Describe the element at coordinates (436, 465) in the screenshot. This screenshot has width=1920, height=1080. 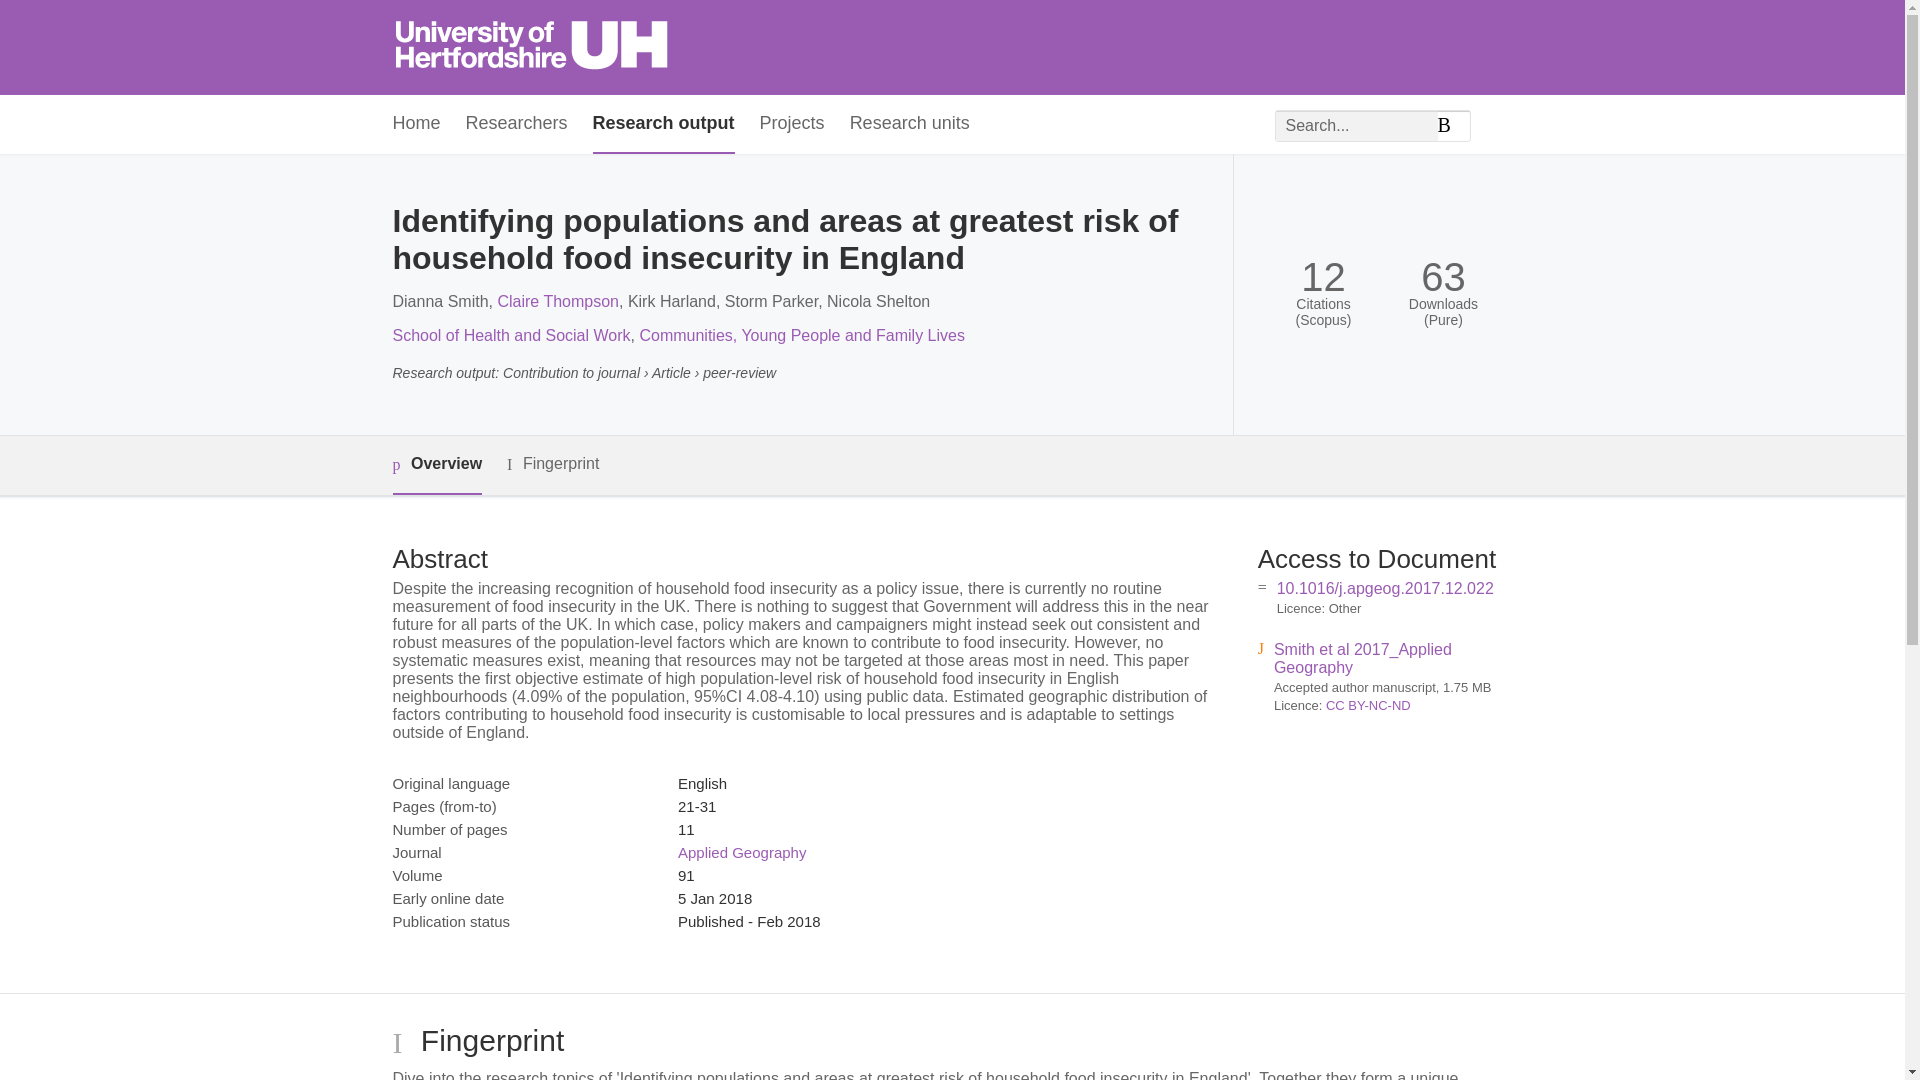
I see `Overview` at that location.